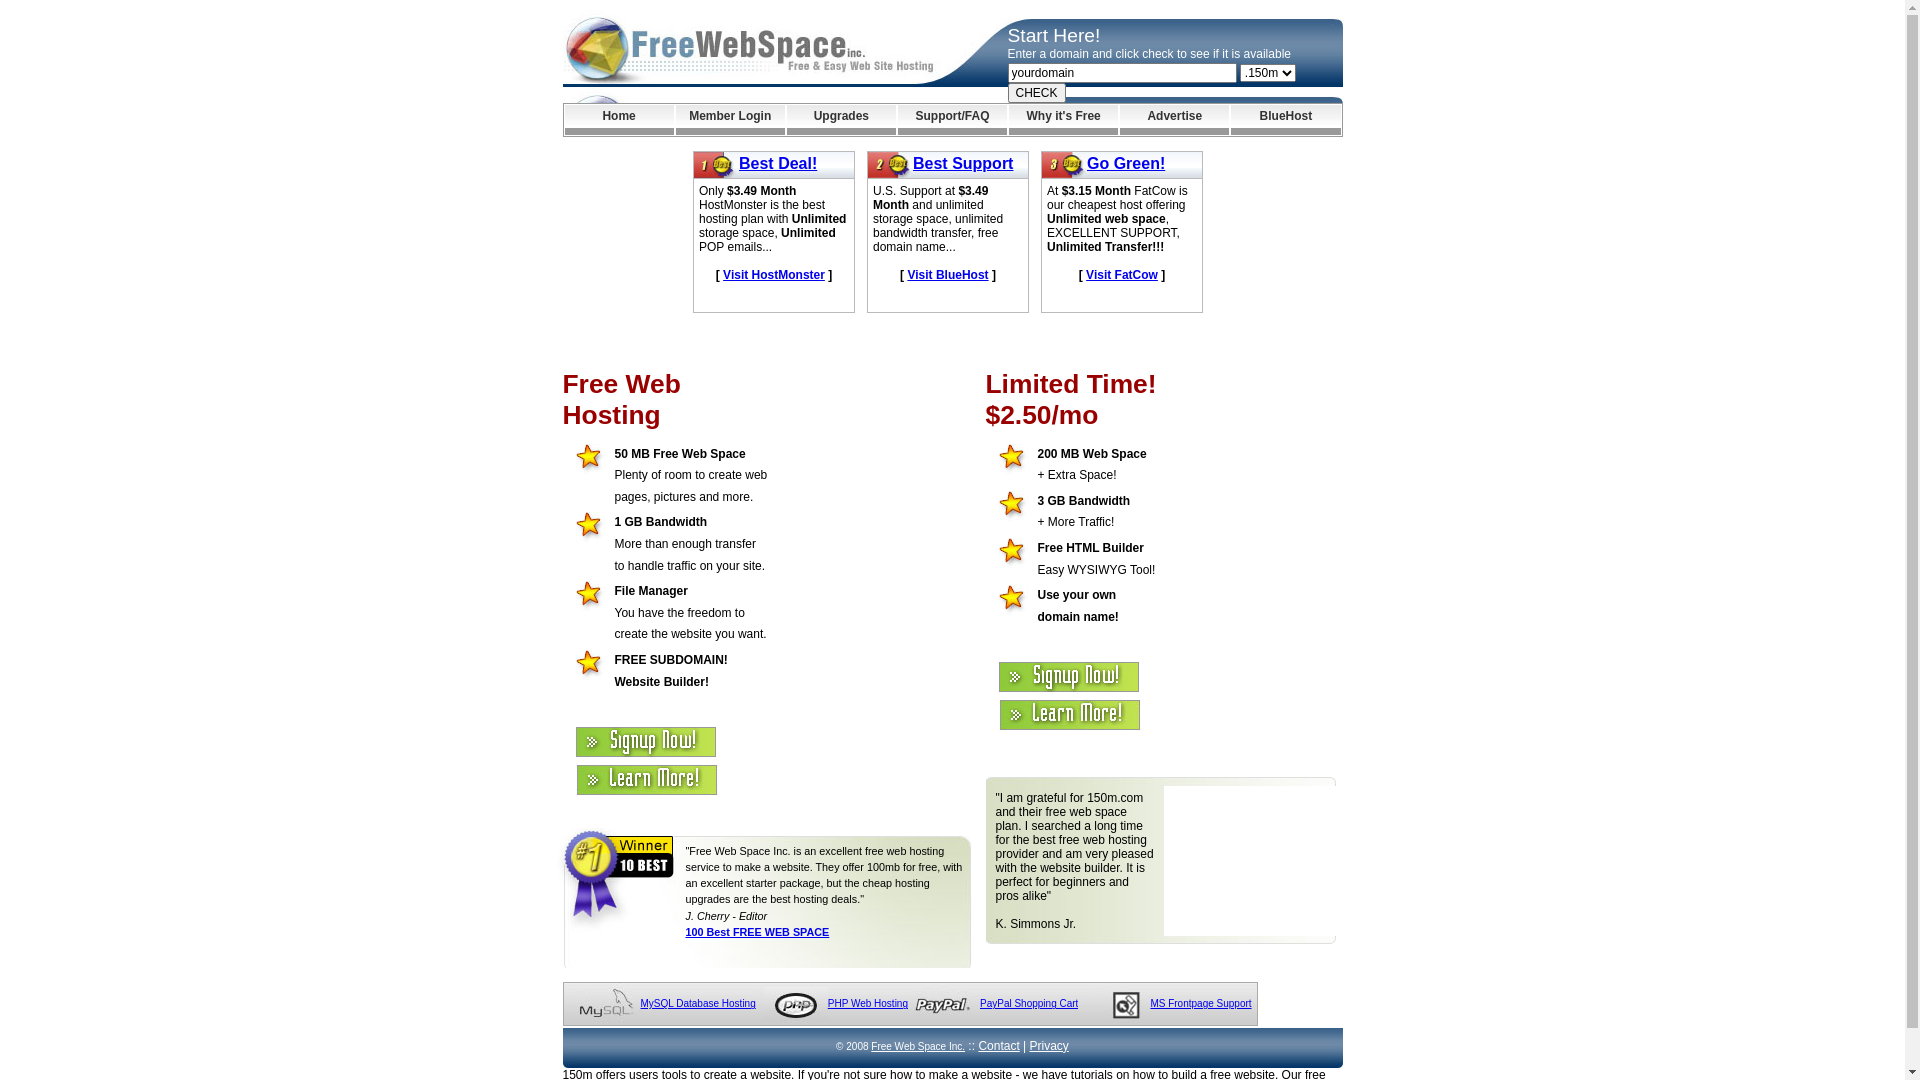 The width and height of the screenshot is (1920, 1080). Describe the element at coordinates (1037, 93) in the screenshot. I see `CHECK` at that location.